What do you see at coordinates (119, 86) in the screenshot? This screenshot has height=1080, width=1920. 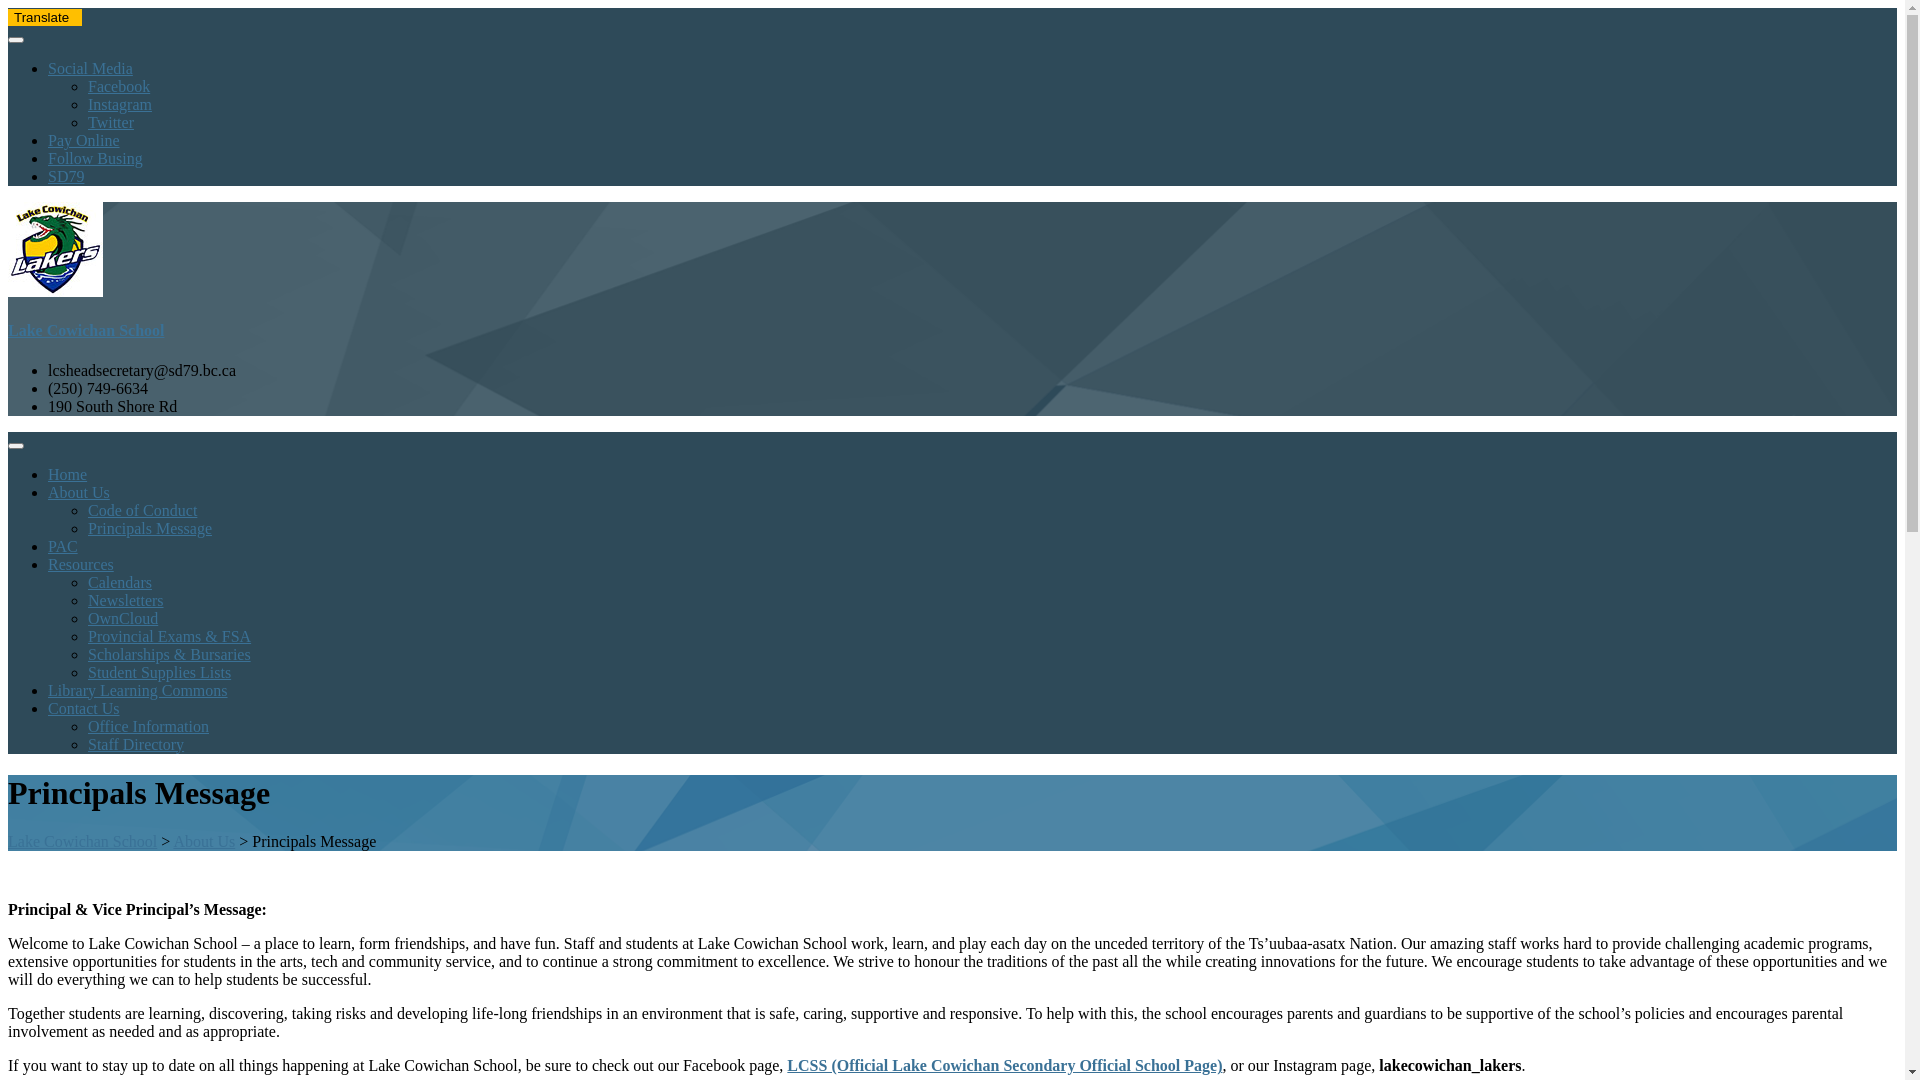 I see `Facebook` at bounding box center [119, 86].